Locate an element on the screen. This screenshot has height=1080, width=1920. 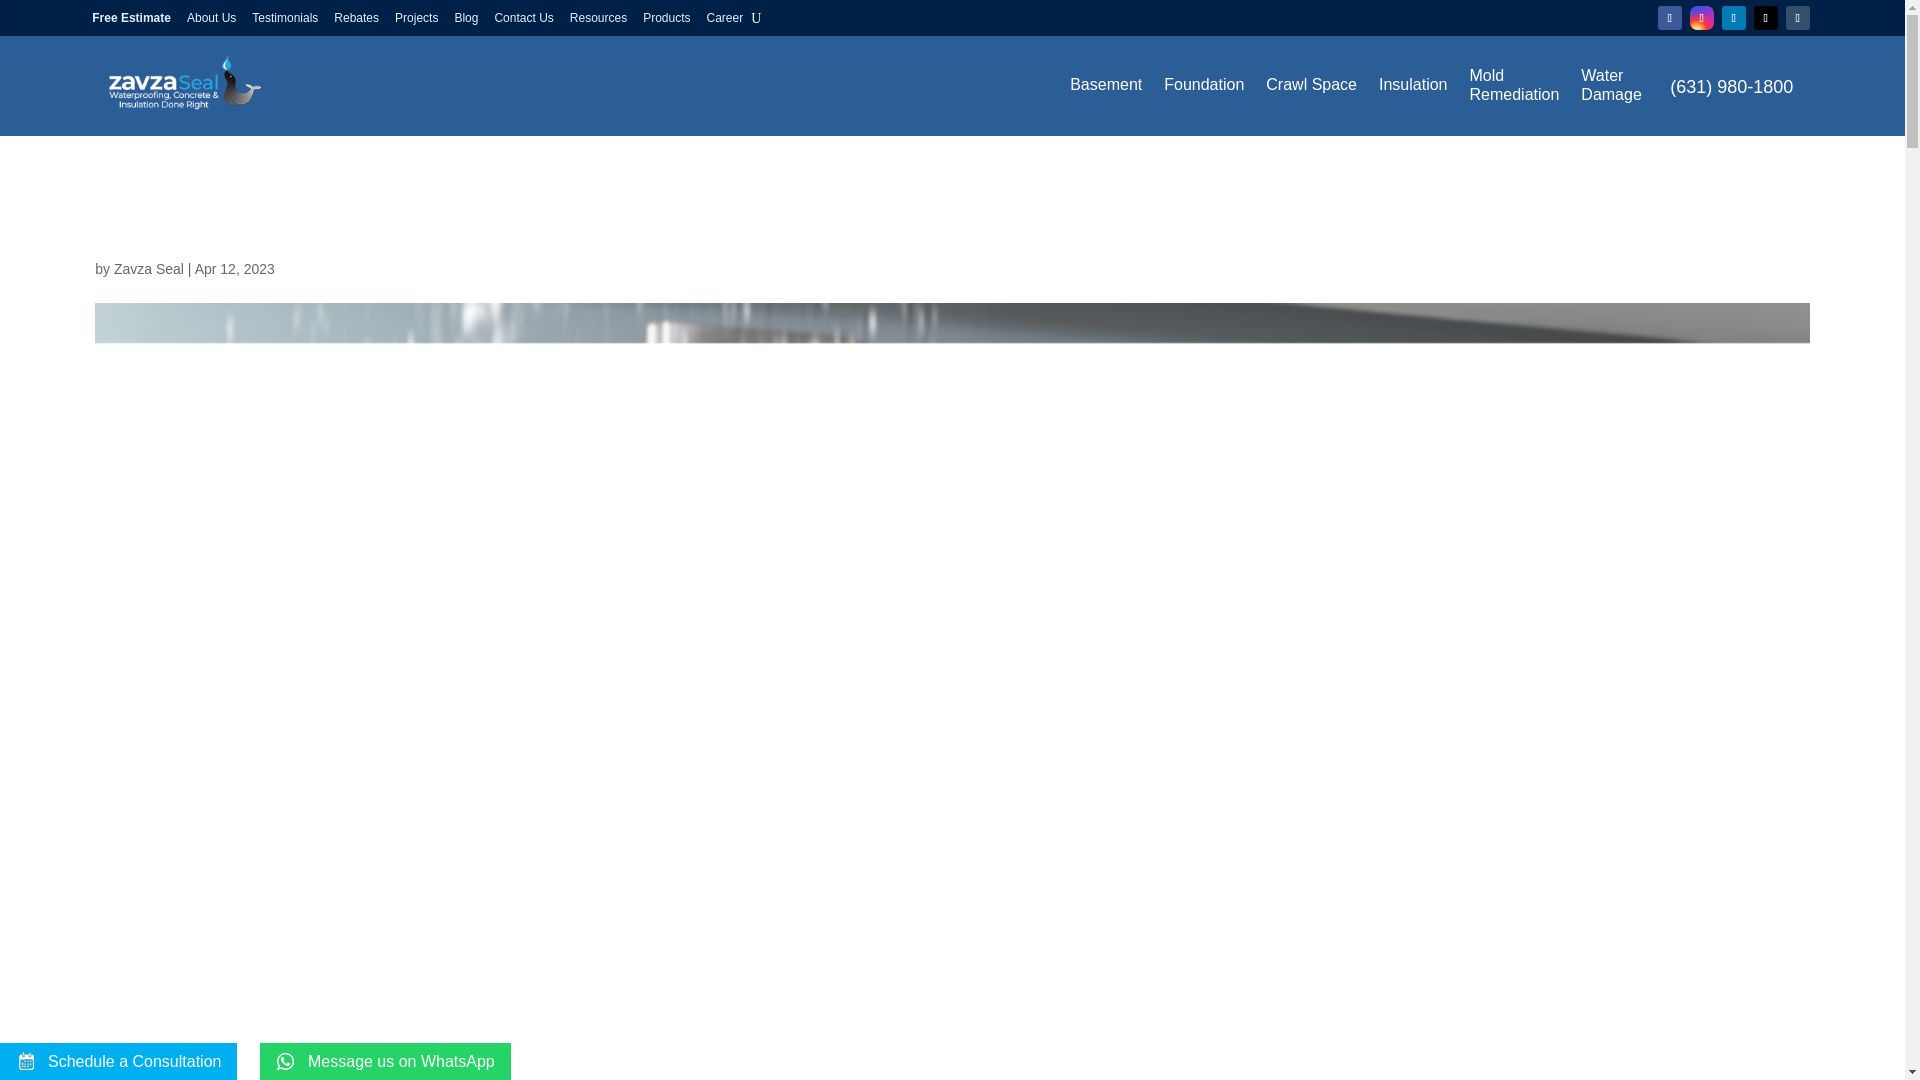
Basement is located at coordinates (1106, 84).